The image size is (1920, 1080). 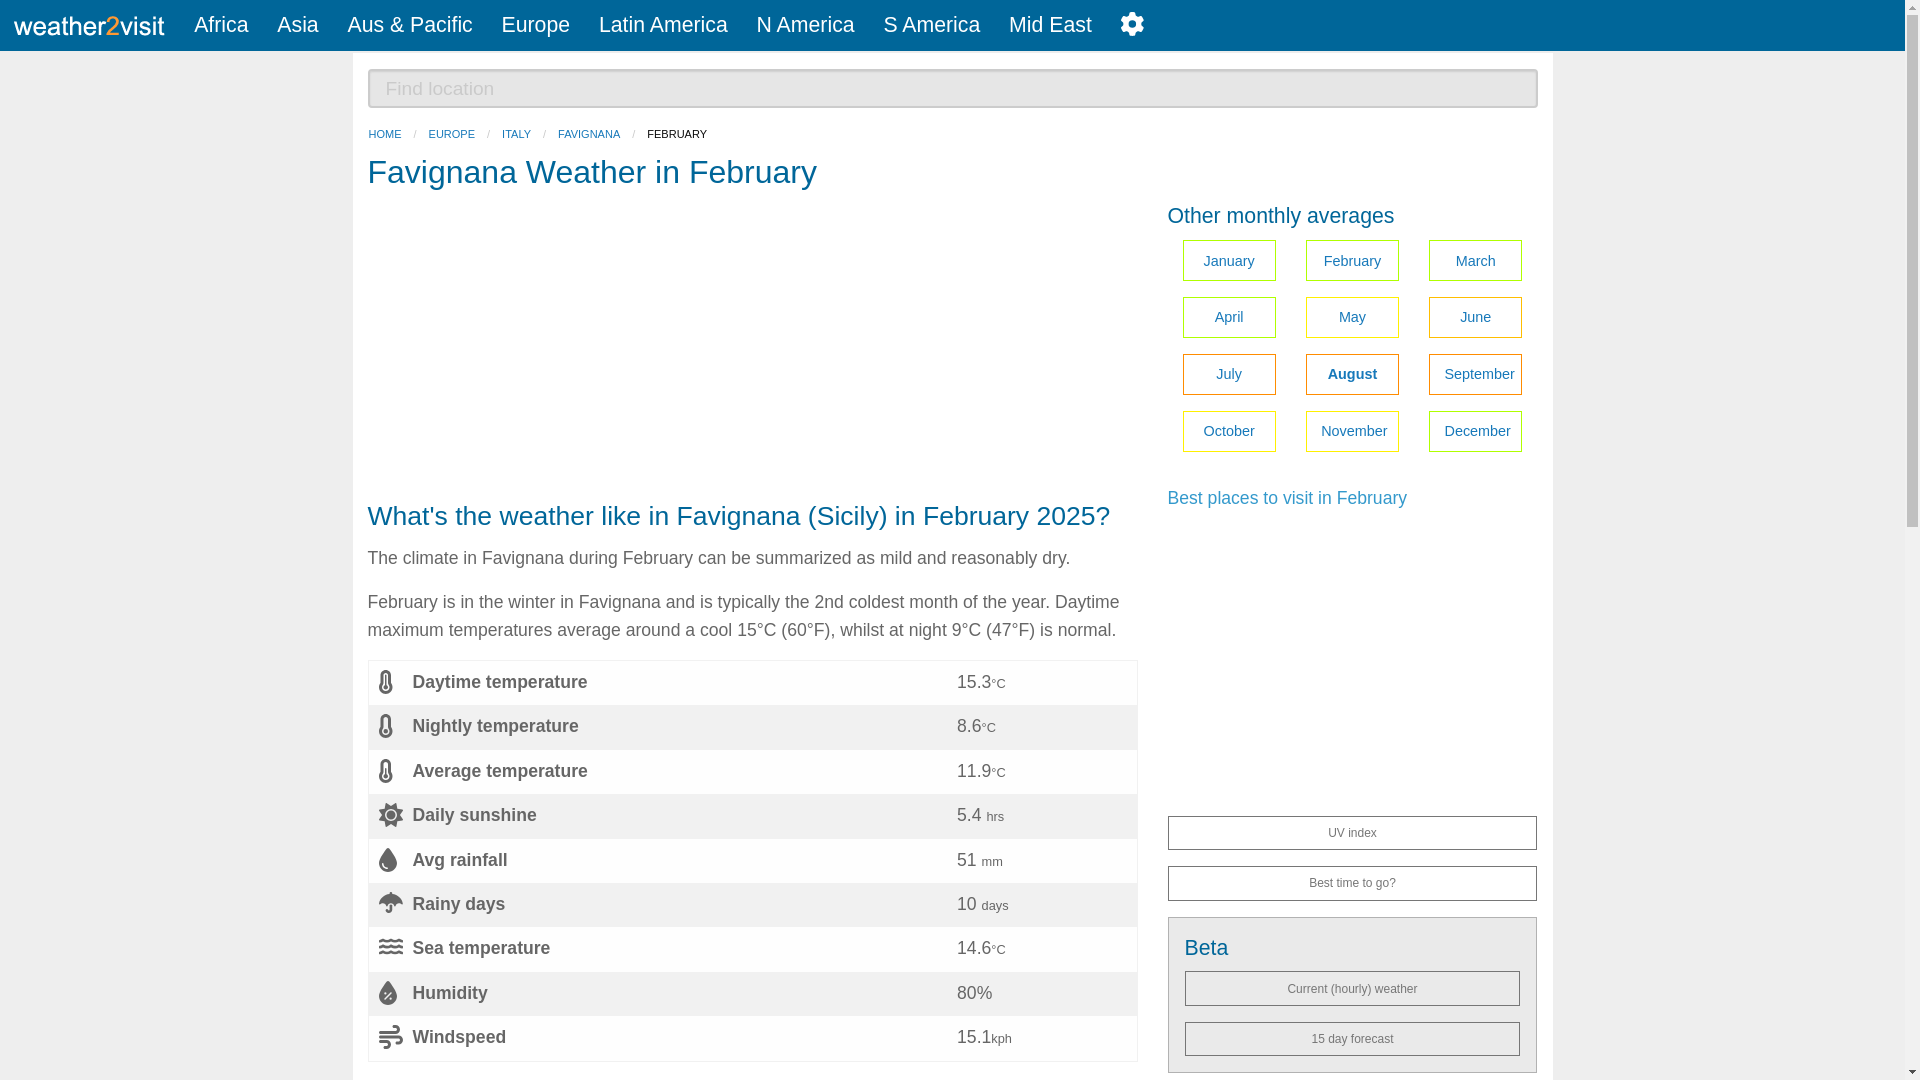 What do you see at coordinates (1228, 318) in the screenshot?
I see `April` at bounding box center [1228, 318].